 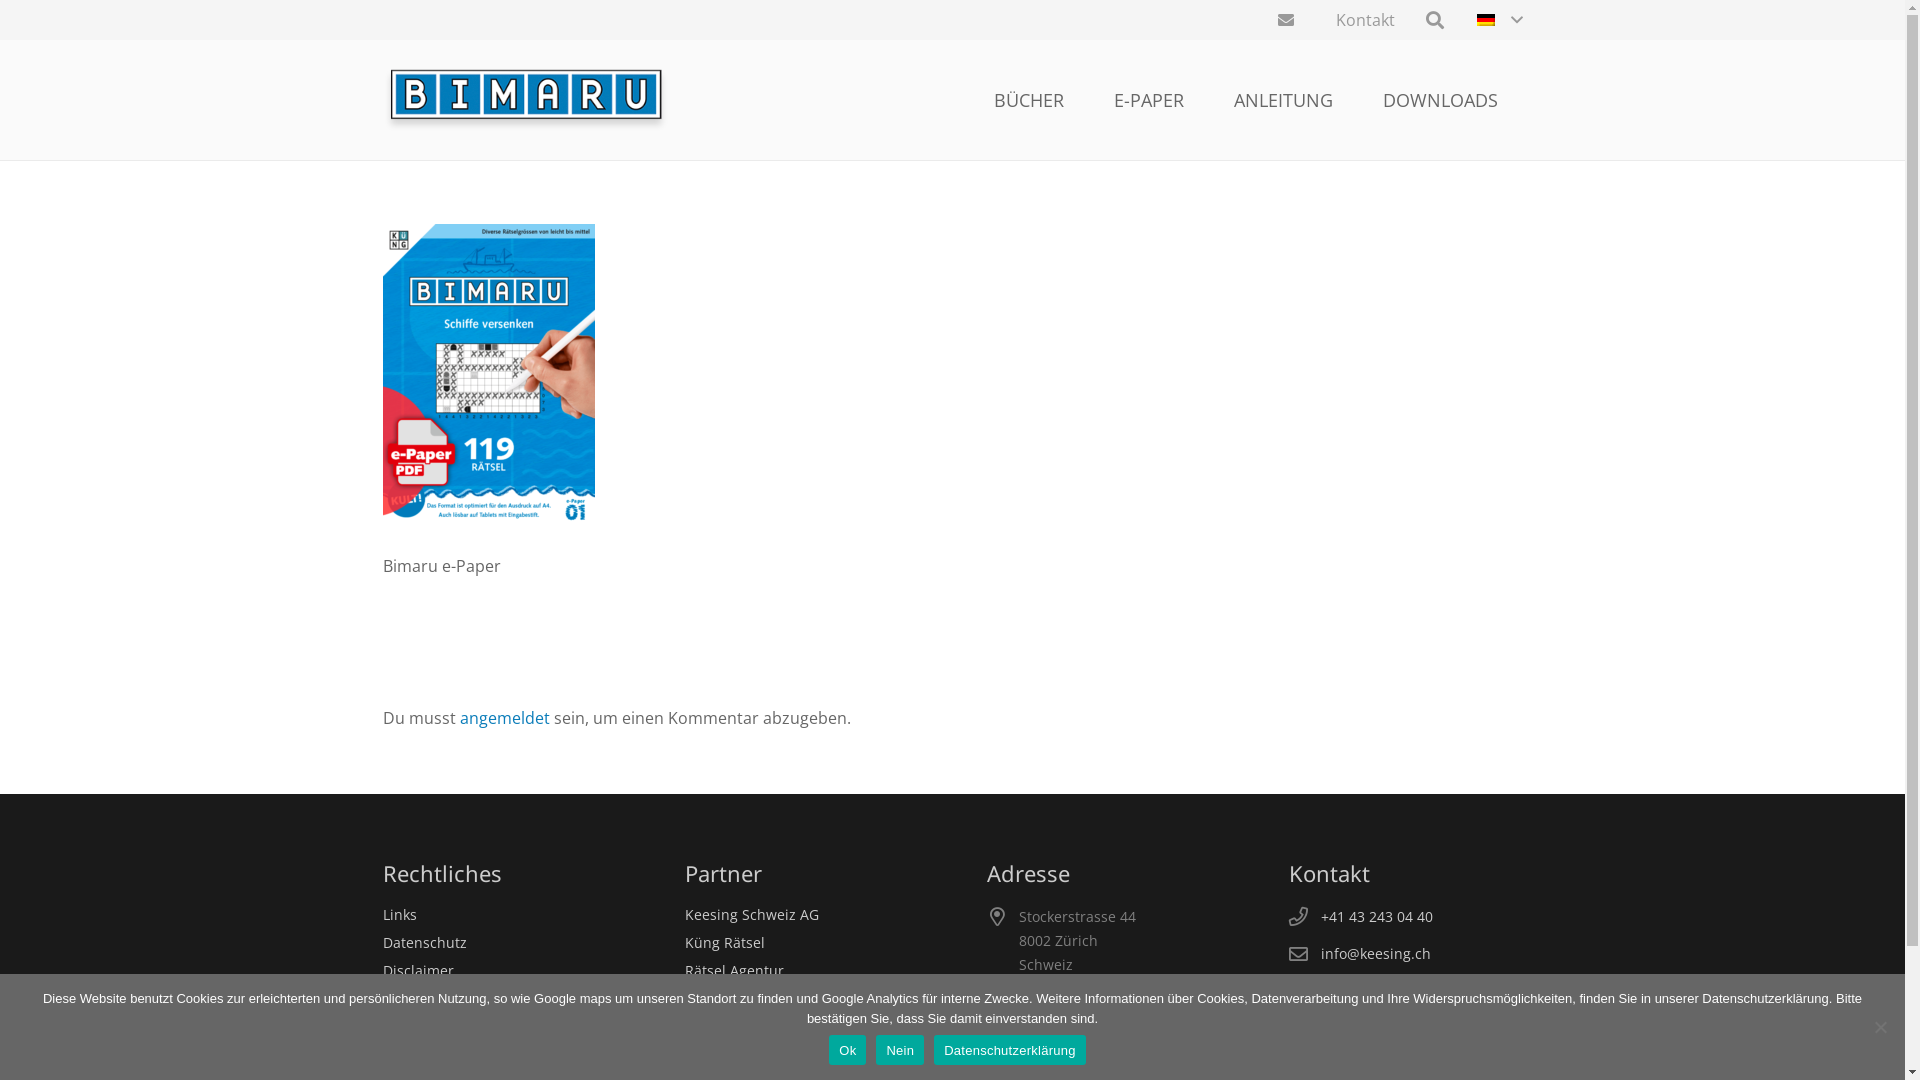 I want to click on ANLEITUNG, so click(x=1284, y=100).